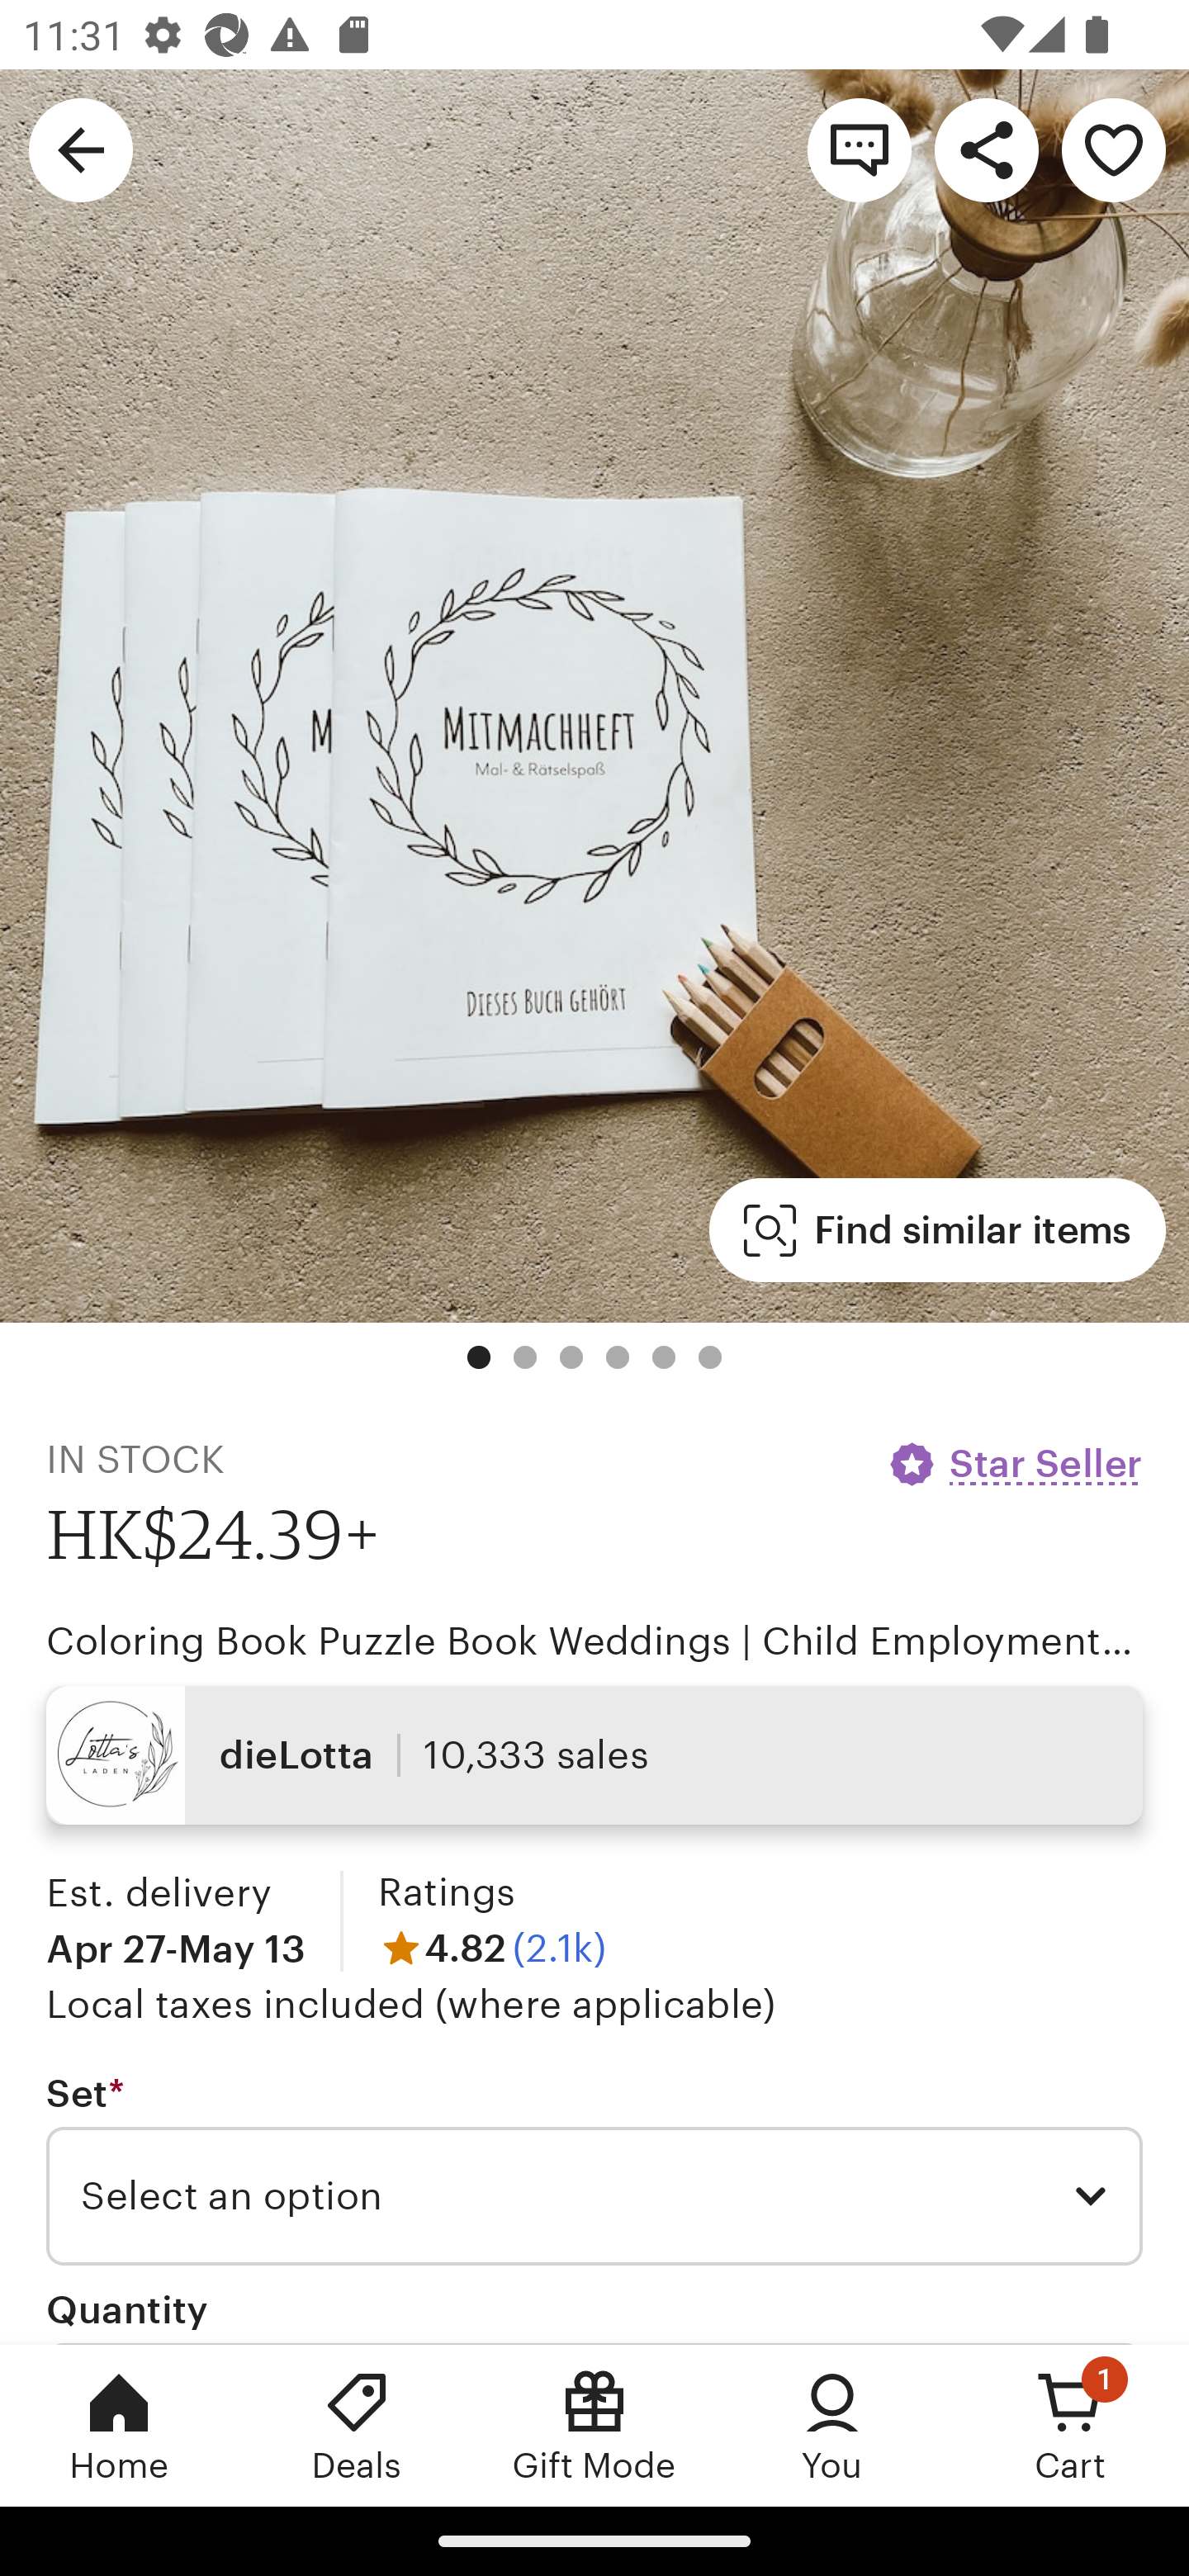 The height and width of the screenshot is (2576, 1189). Describe the element at coordinates (594, 2425) in the screenshot. I see `Gift Mode` at that location.